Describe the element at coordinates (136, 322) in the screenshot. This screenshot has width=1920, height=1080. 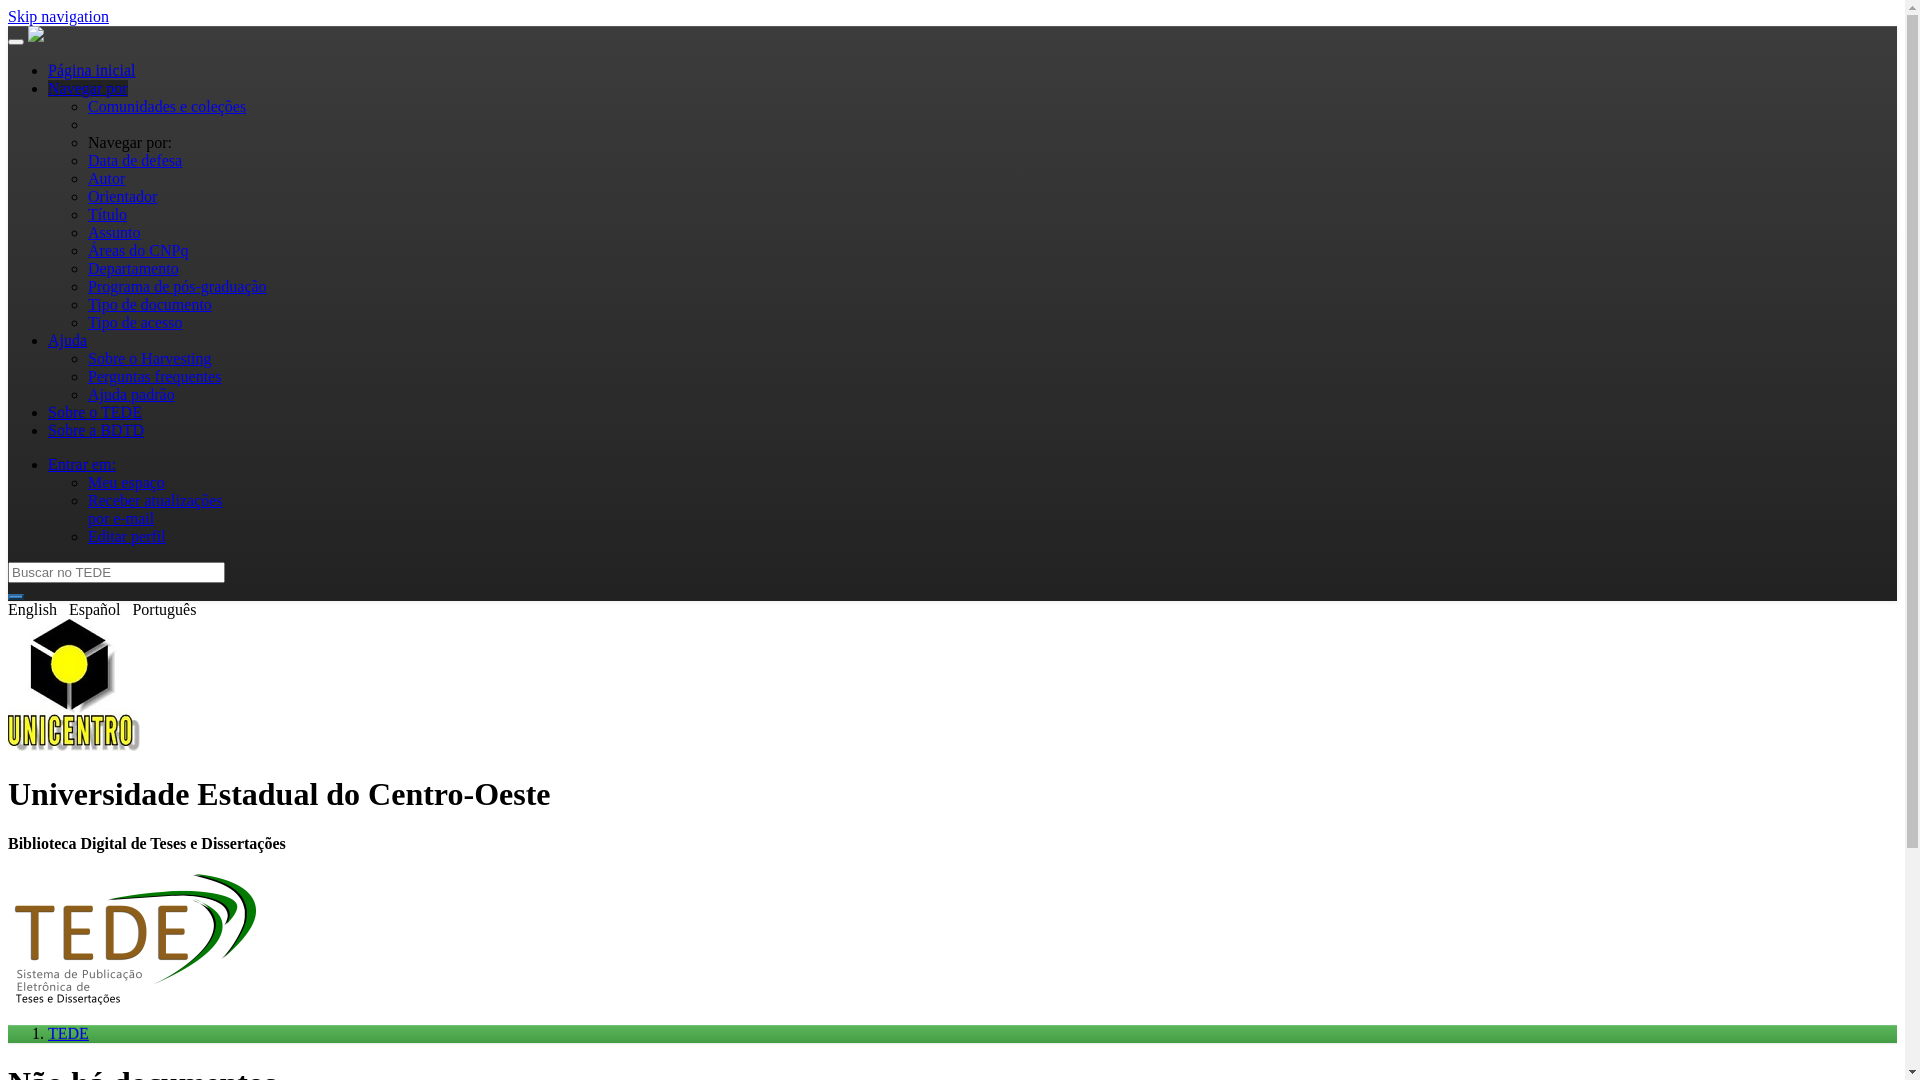
I see `Tipo de acesso` at that location.